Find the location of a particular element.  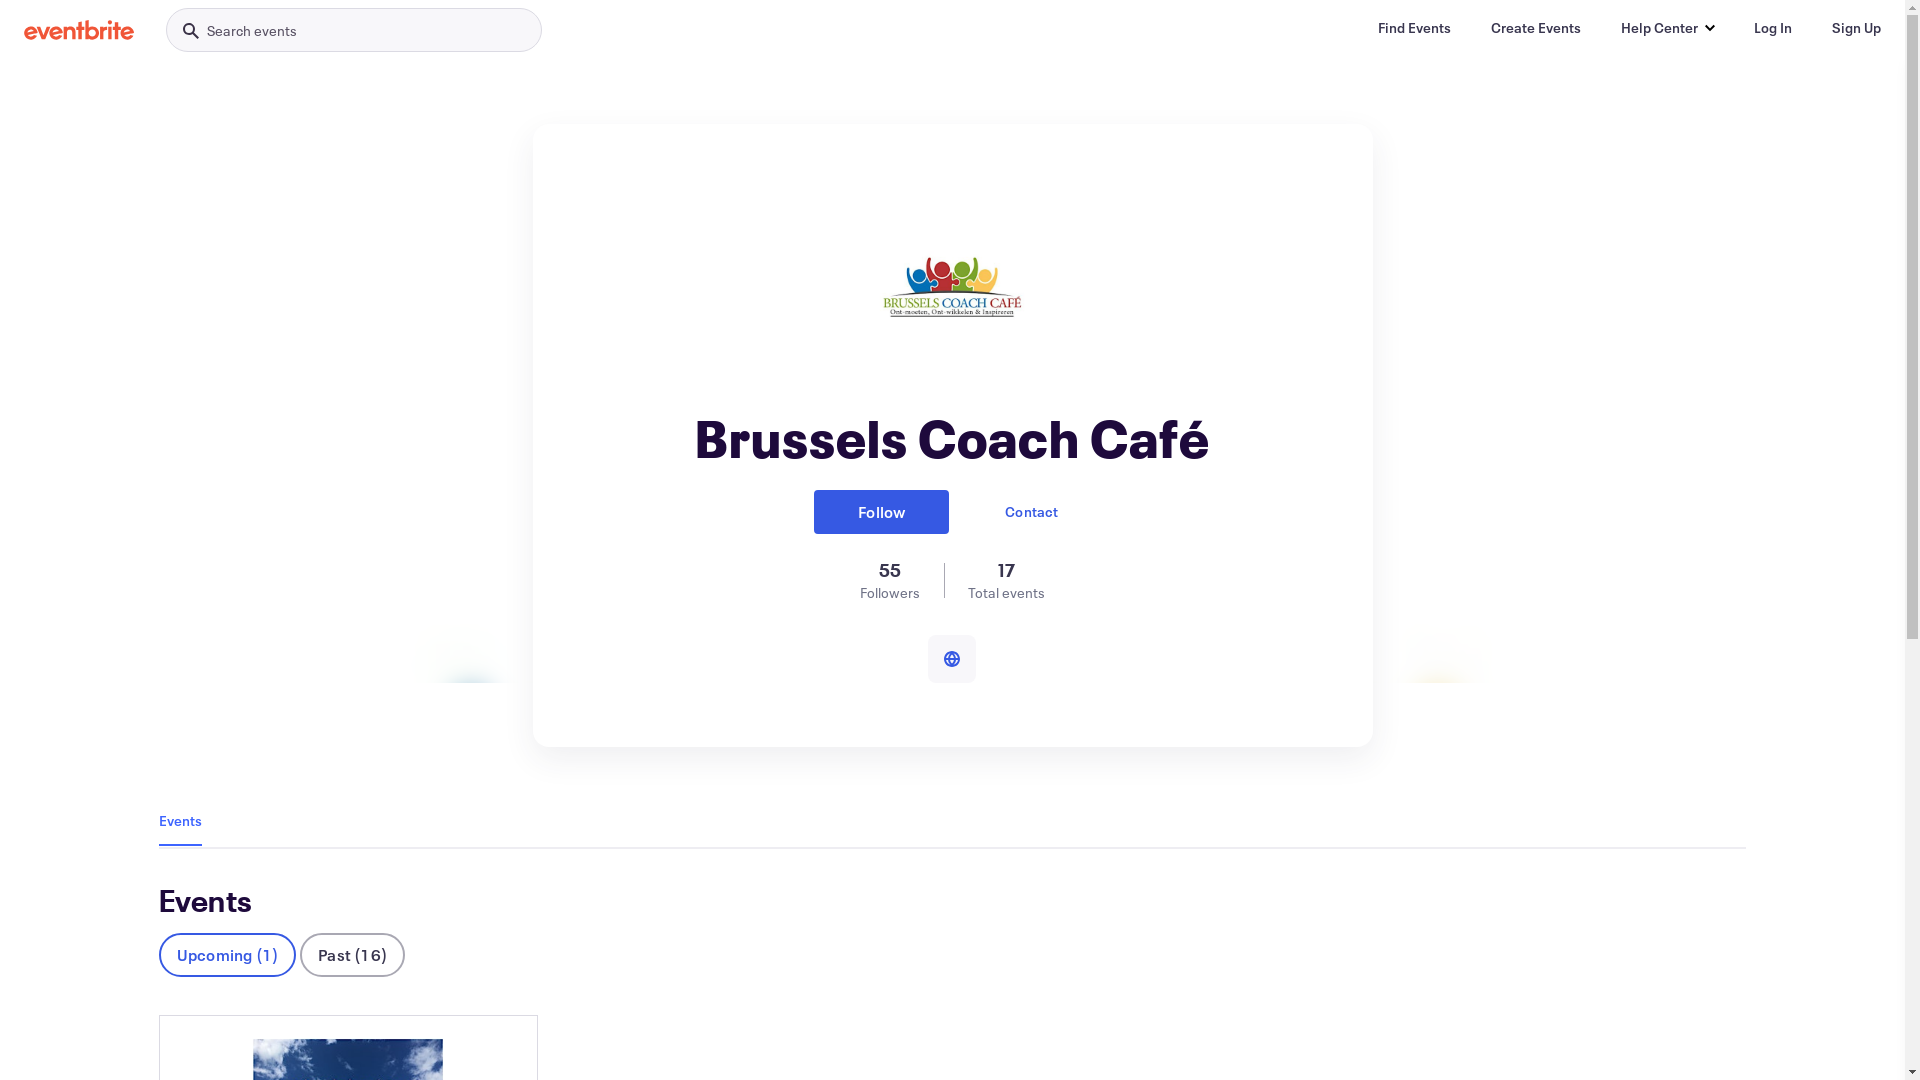

Contact is located at coordinates (1031, 512).